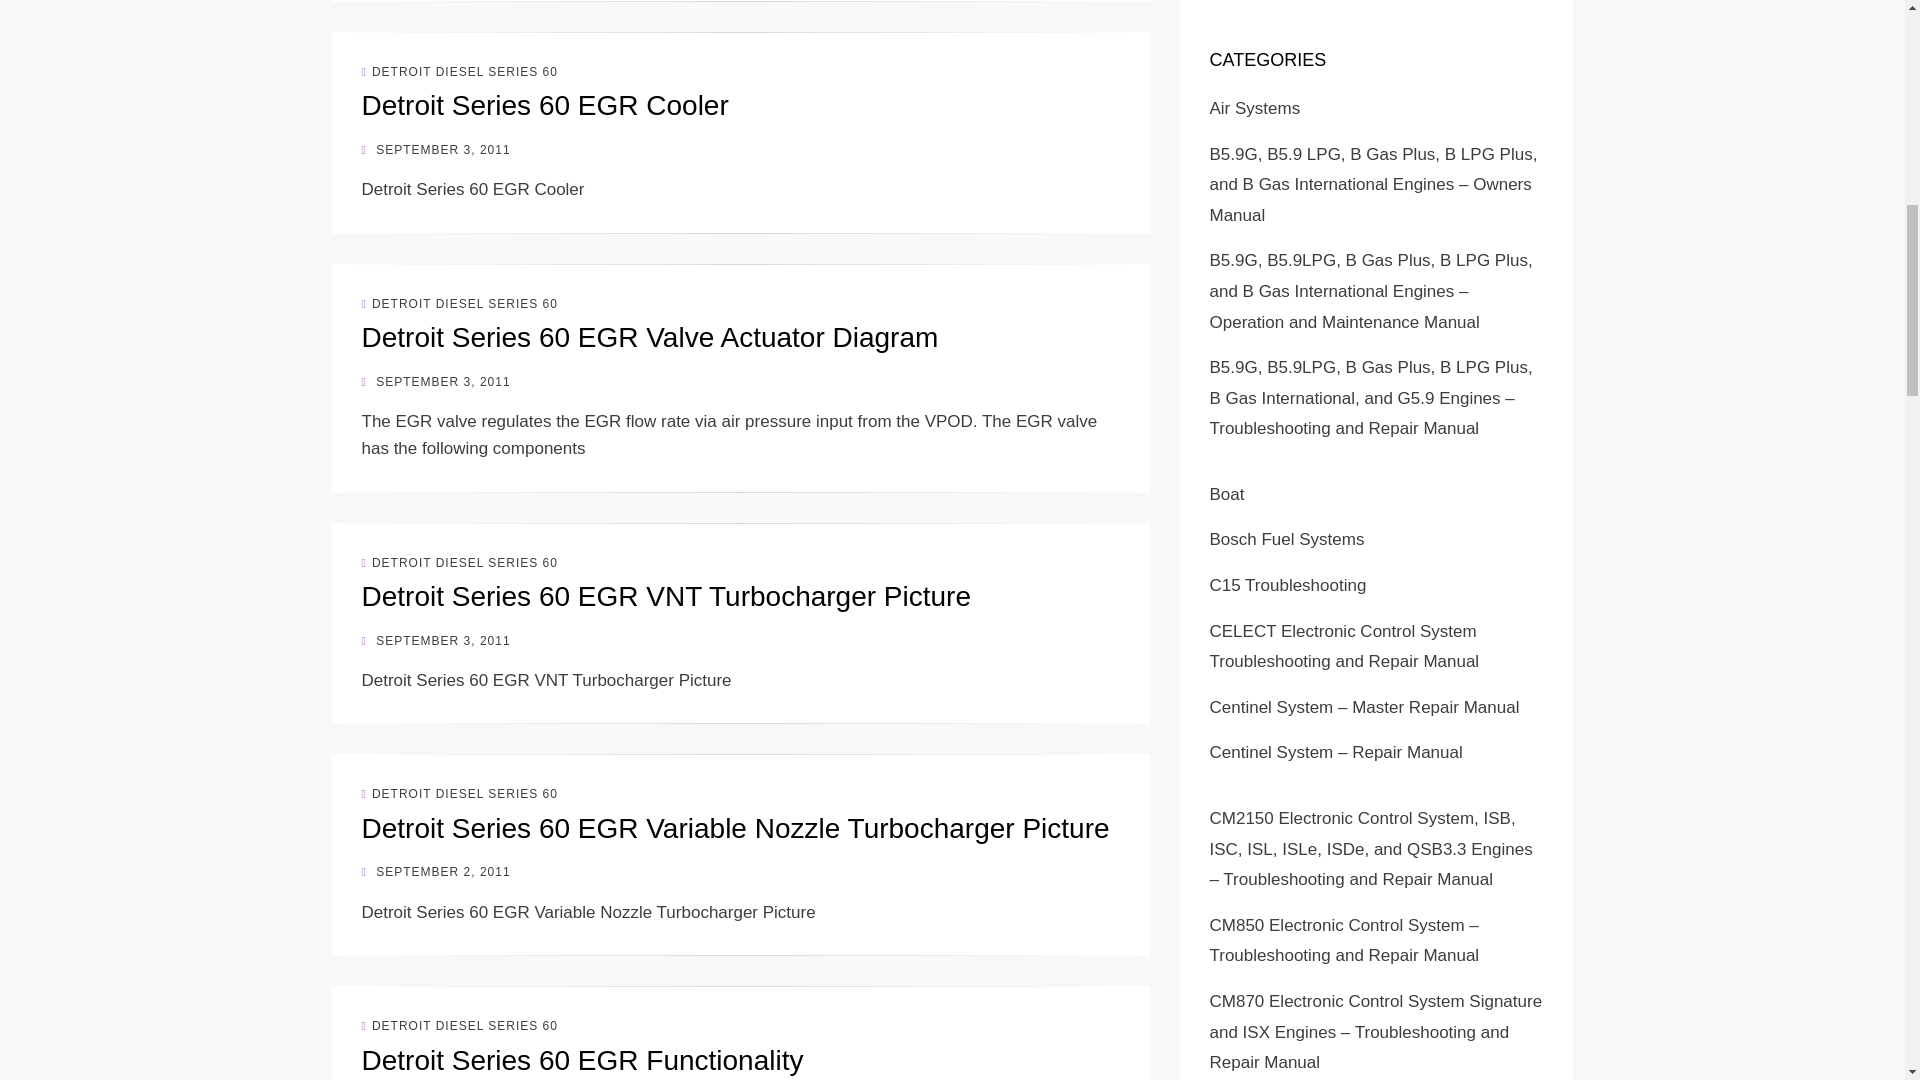 This screenshot has height=1080, width=1920. What do you see at coordinates (460, 304) in the screenshot?
I see `Detroit Diesel Series 60` at bounding box center [460, 304].